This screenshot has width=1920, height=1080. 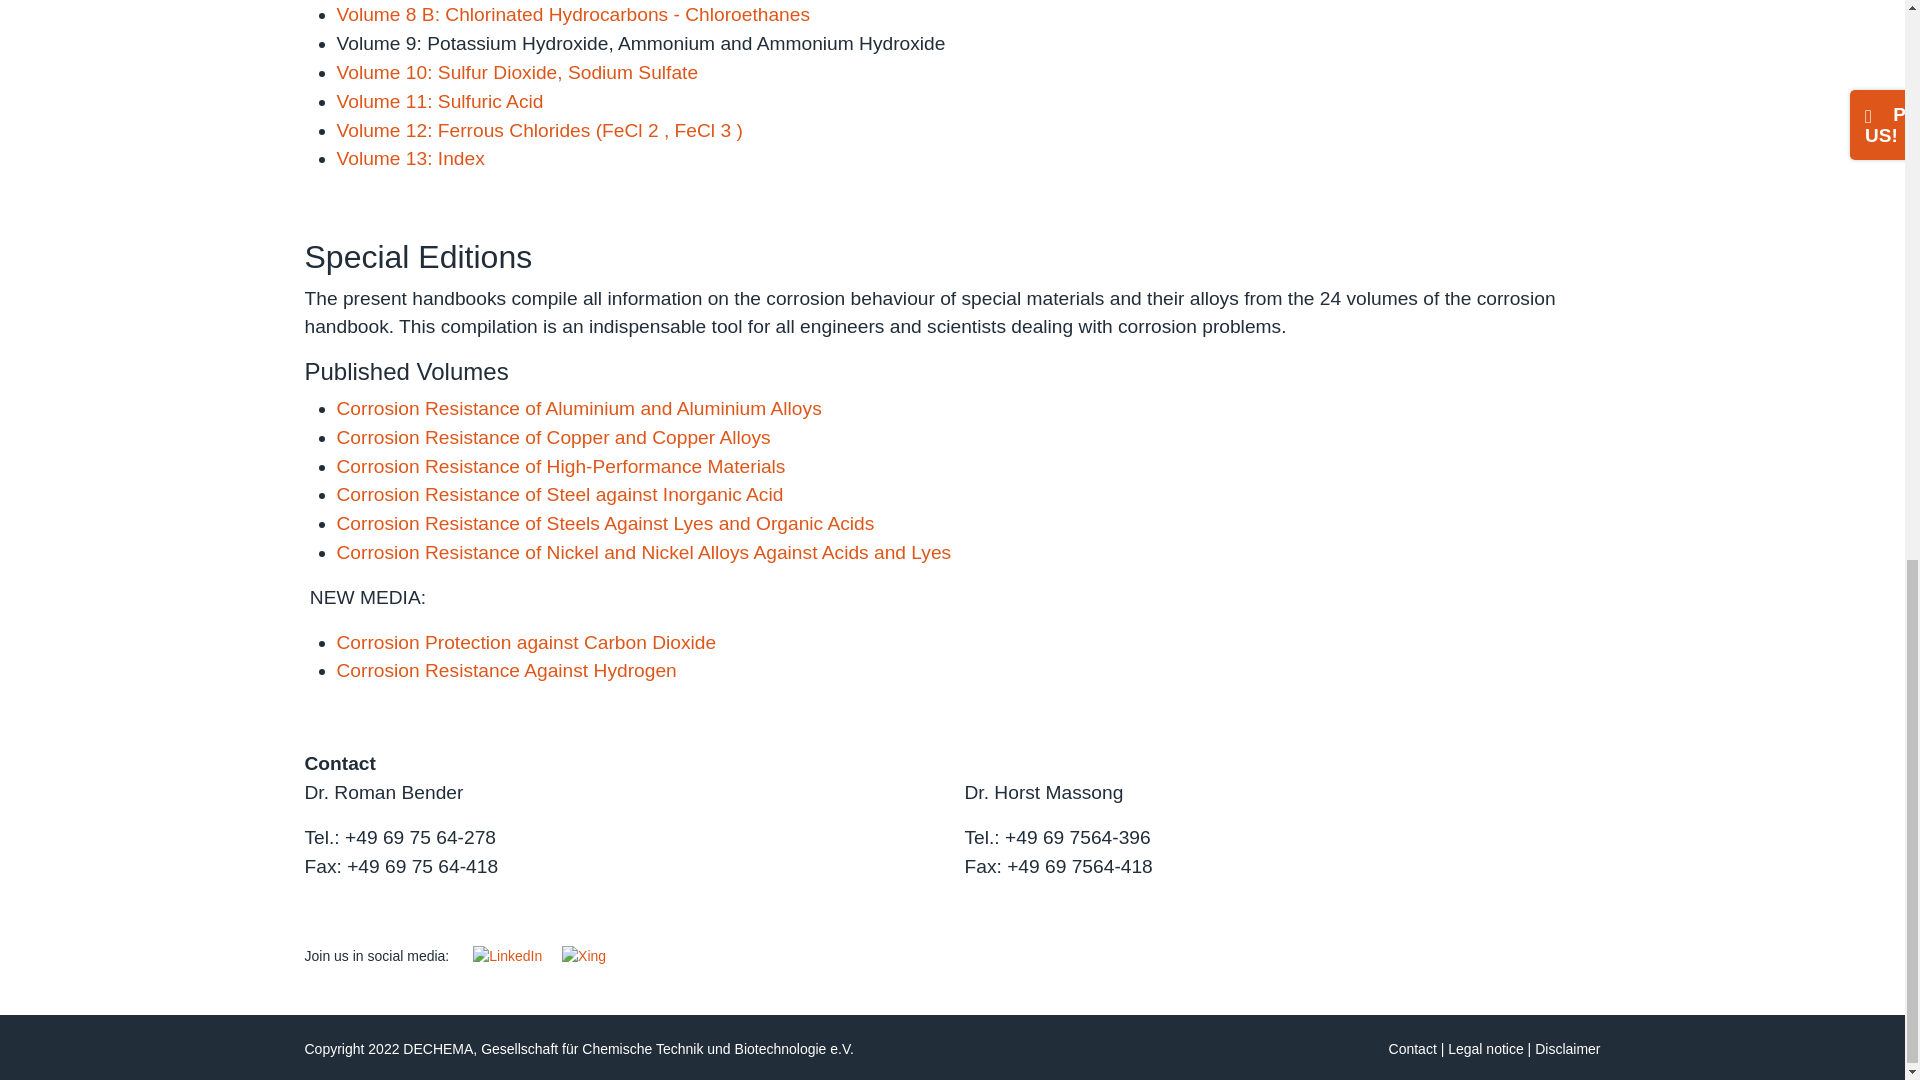 I want to click on Aluminium and Aluminium Alloys, so click(x=578, y=408).